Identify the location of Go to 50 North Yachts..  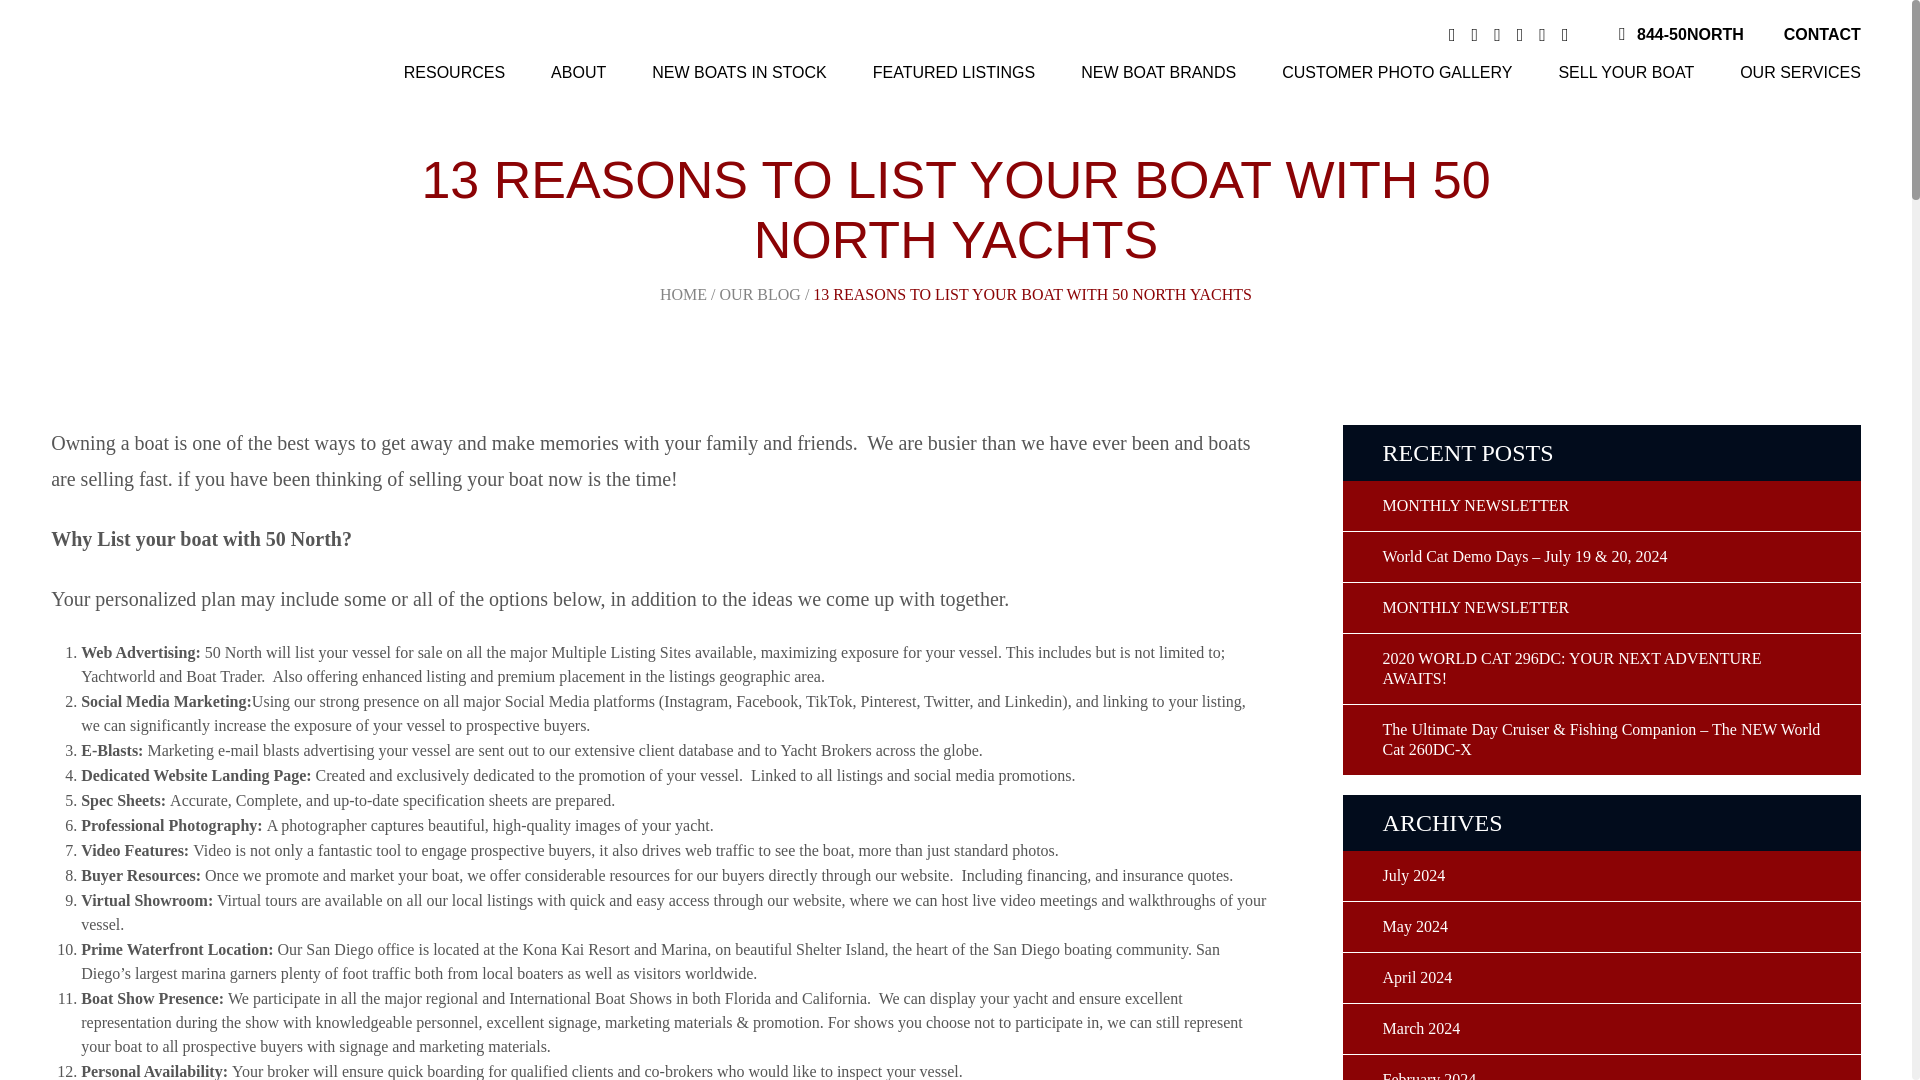
(683, 294).